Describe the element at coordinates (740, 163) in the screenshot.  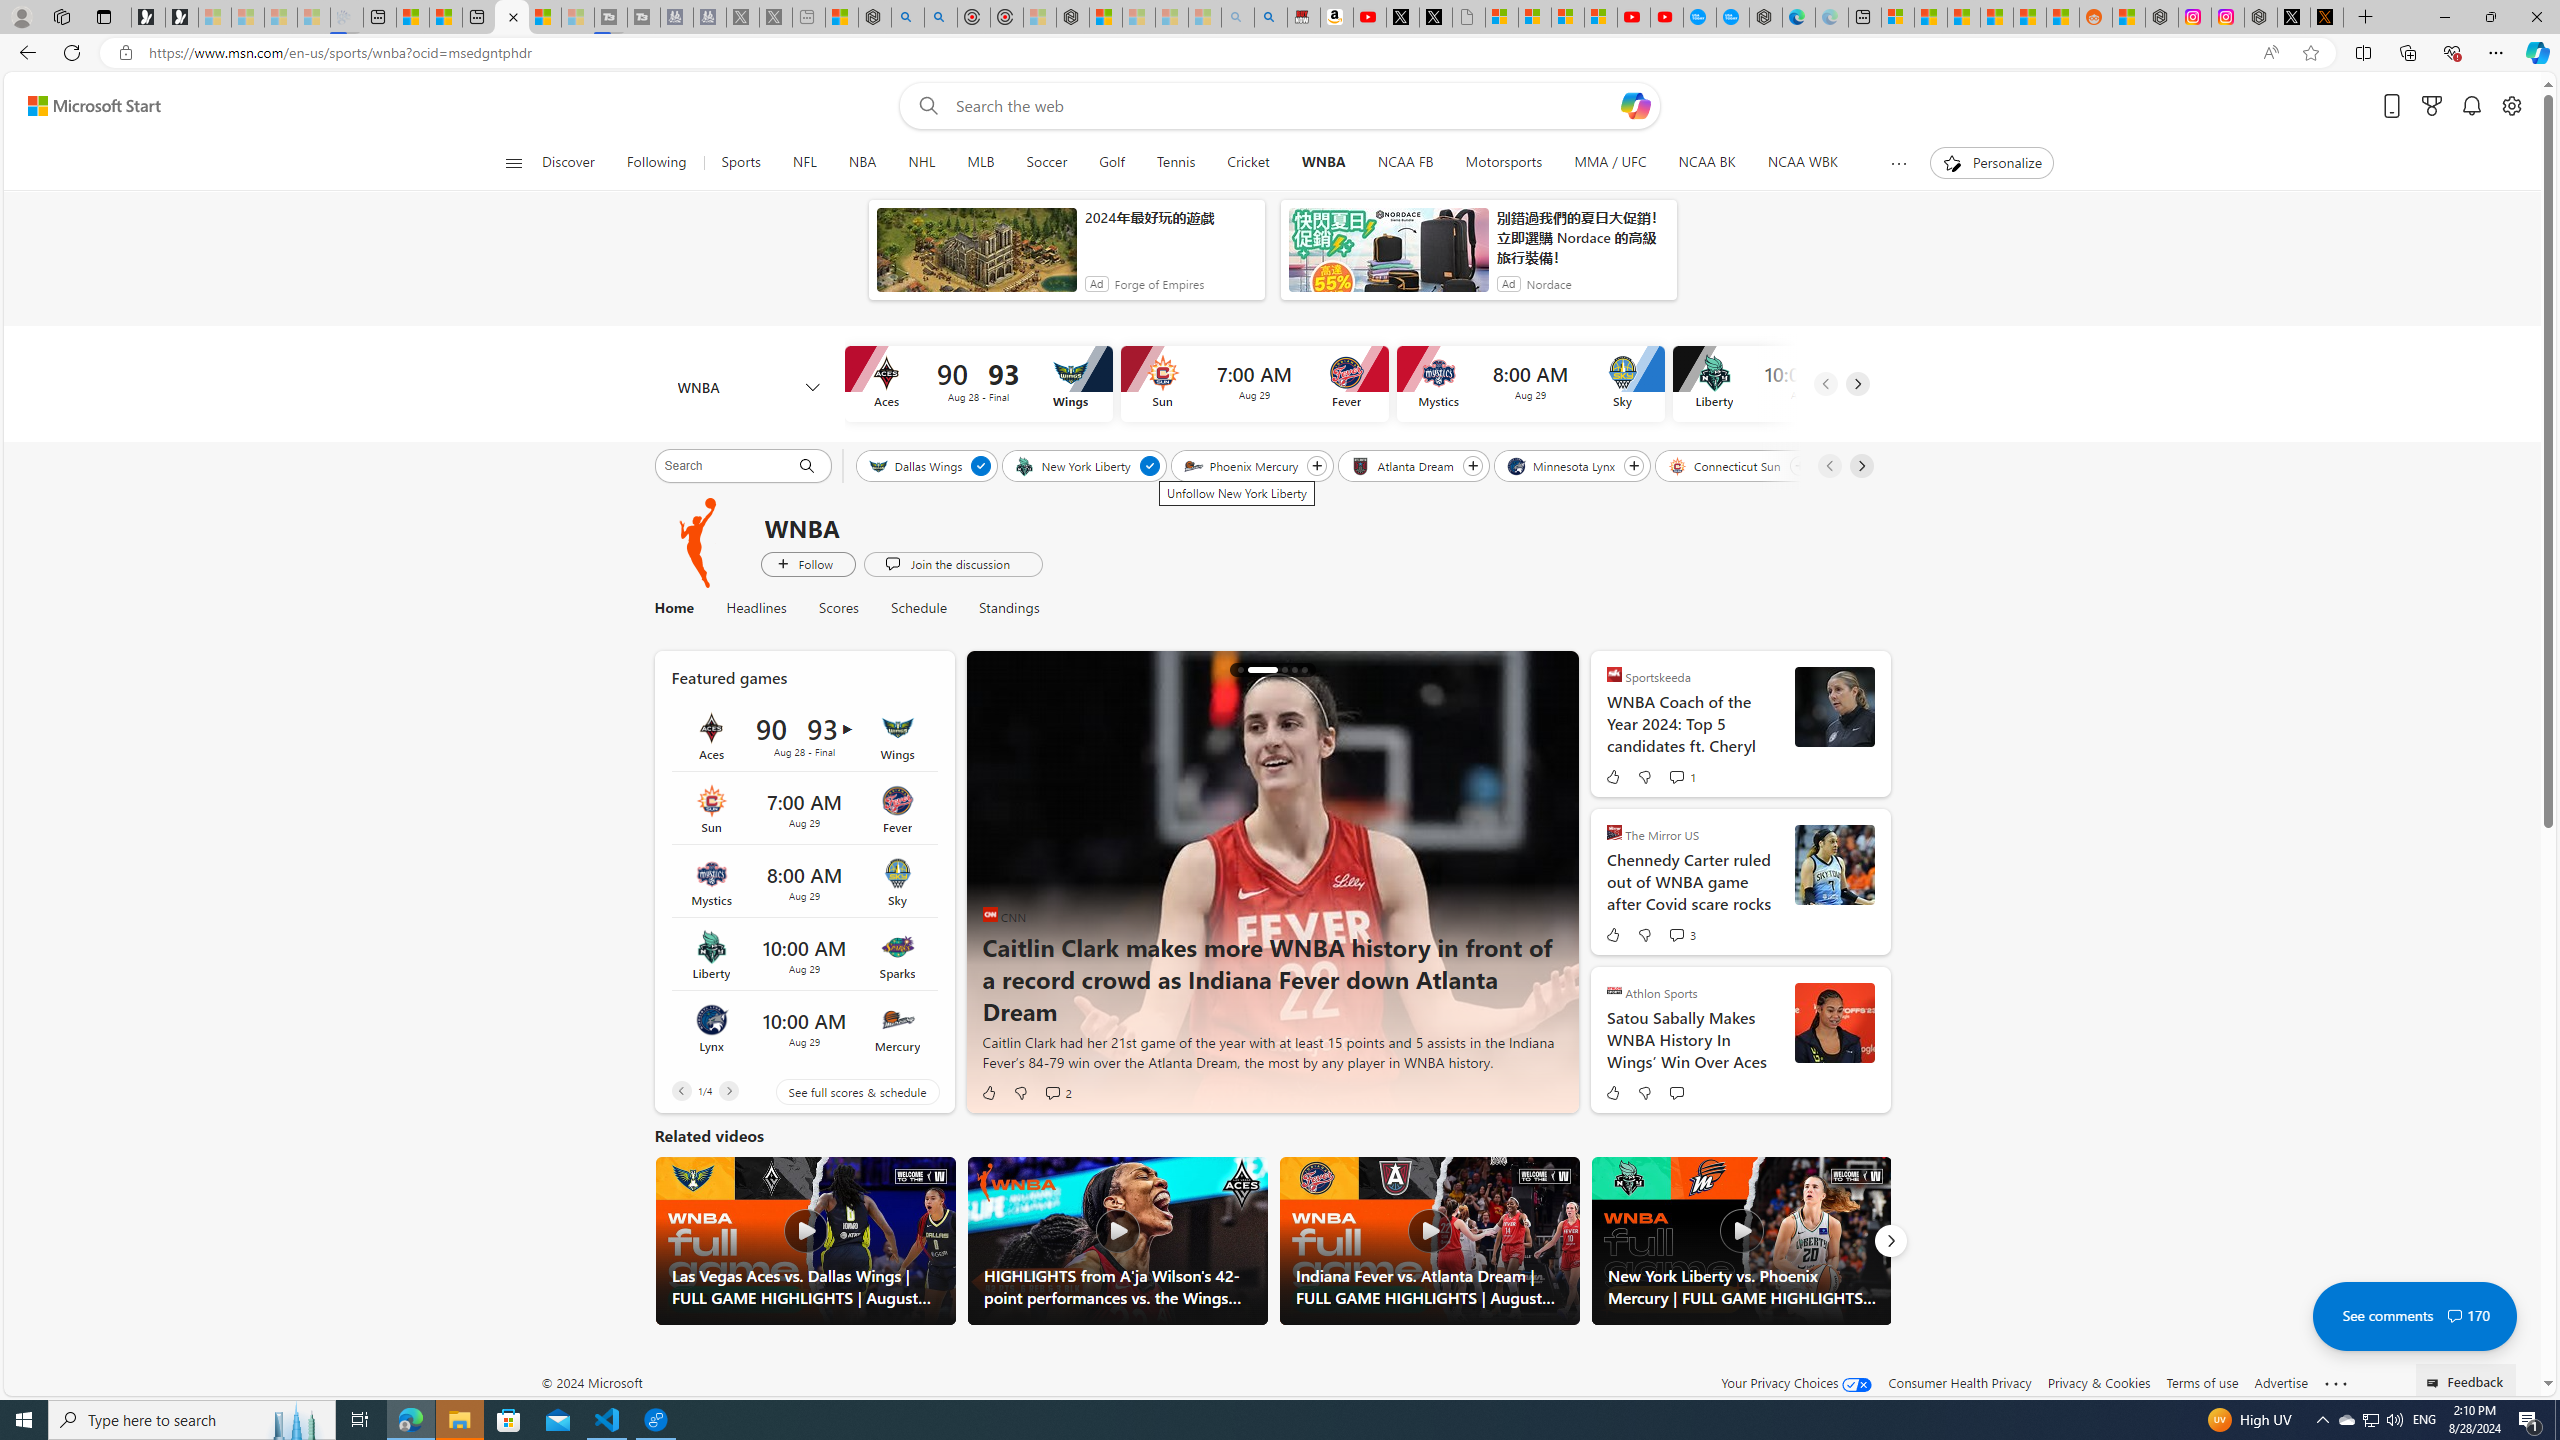
I see `Sports` at that location.